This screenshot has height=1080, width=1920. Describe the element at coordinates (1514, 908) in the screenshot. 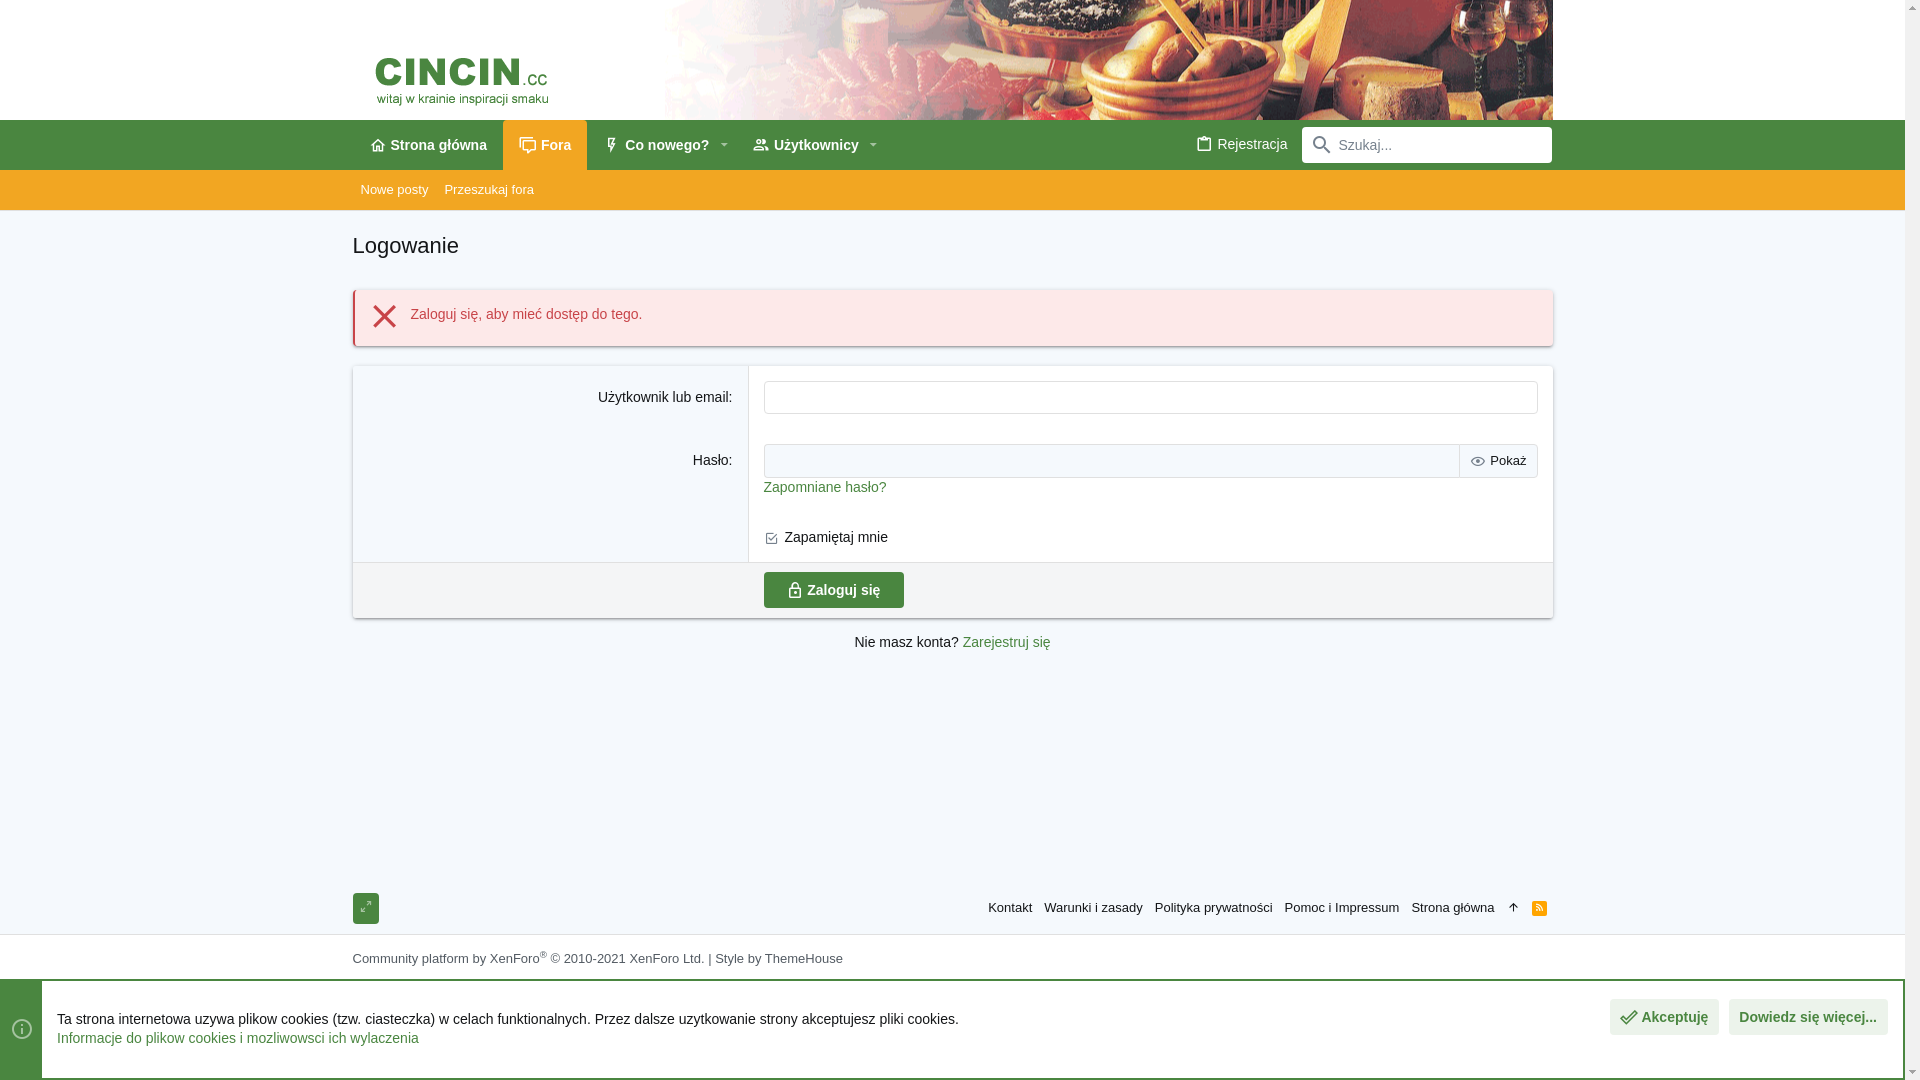

I see `Top` at that location.